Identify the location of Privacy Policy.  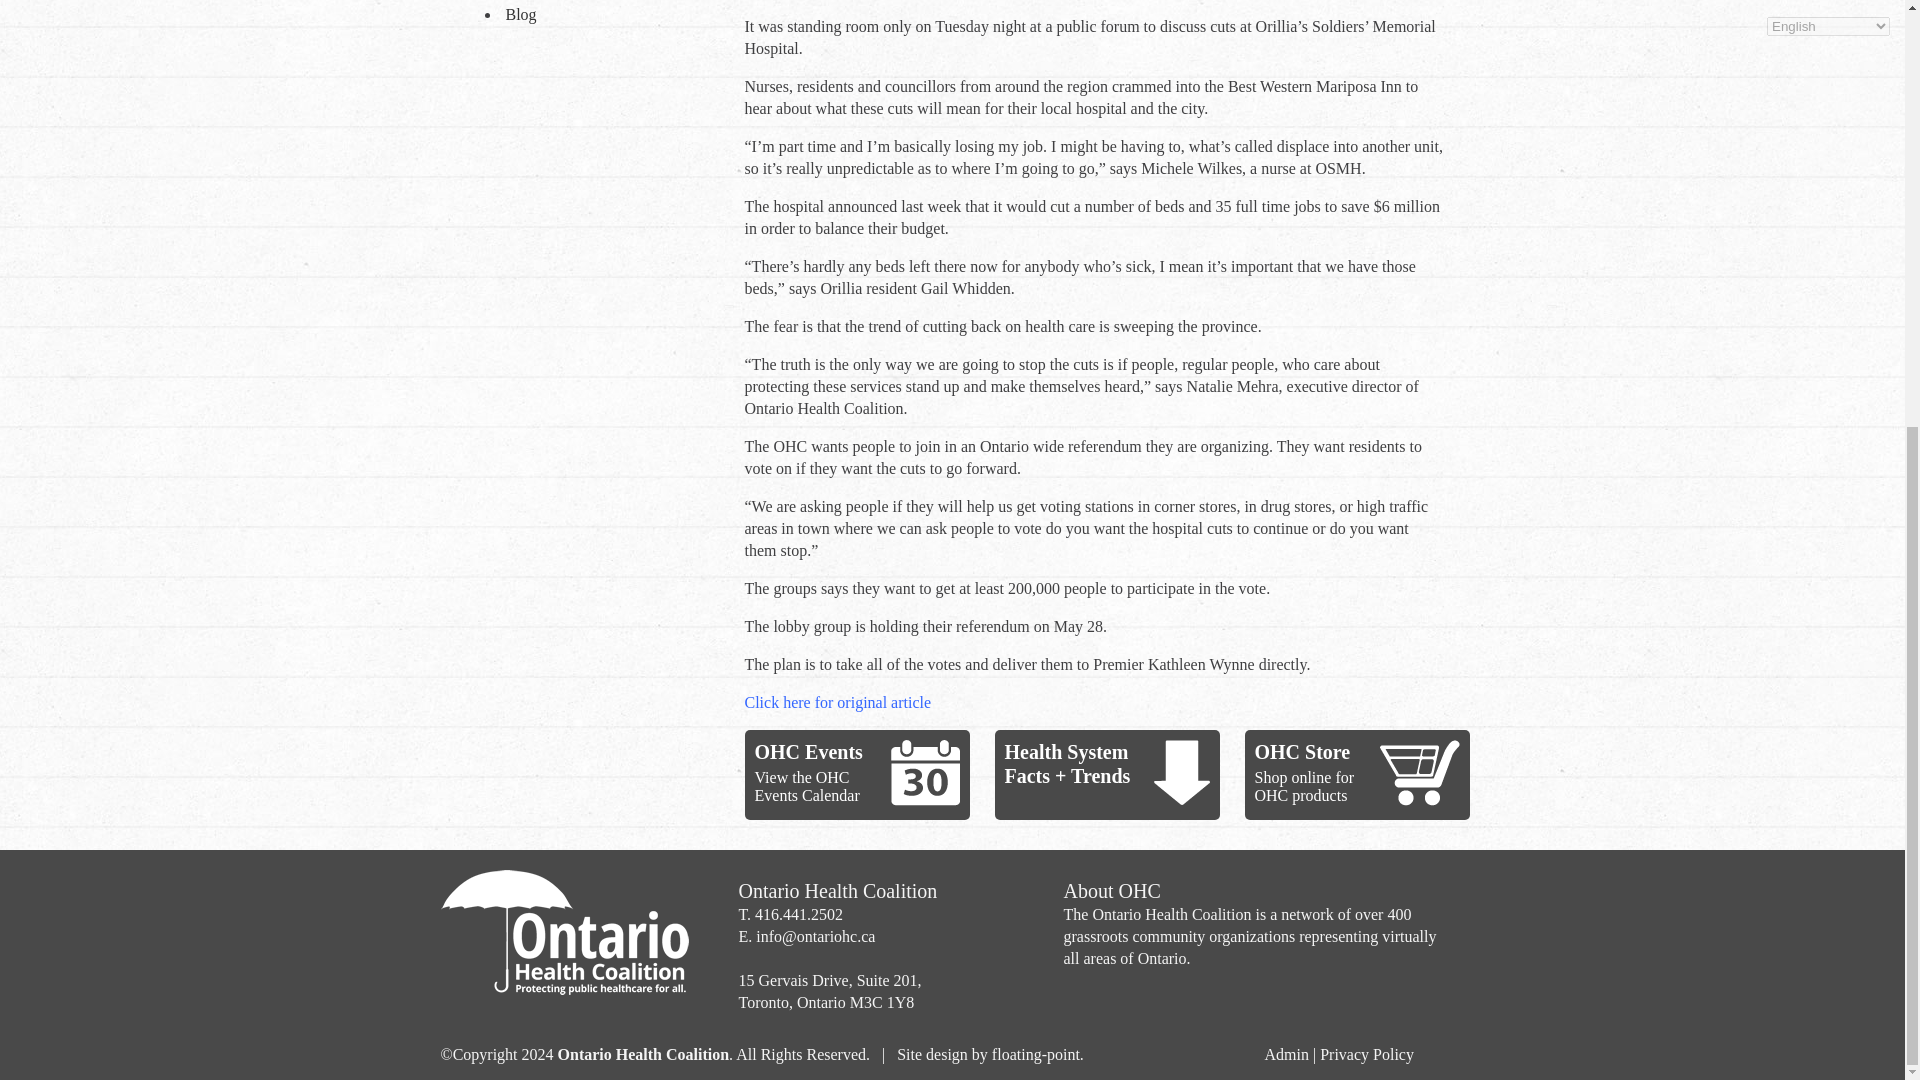
(1366, 1054).